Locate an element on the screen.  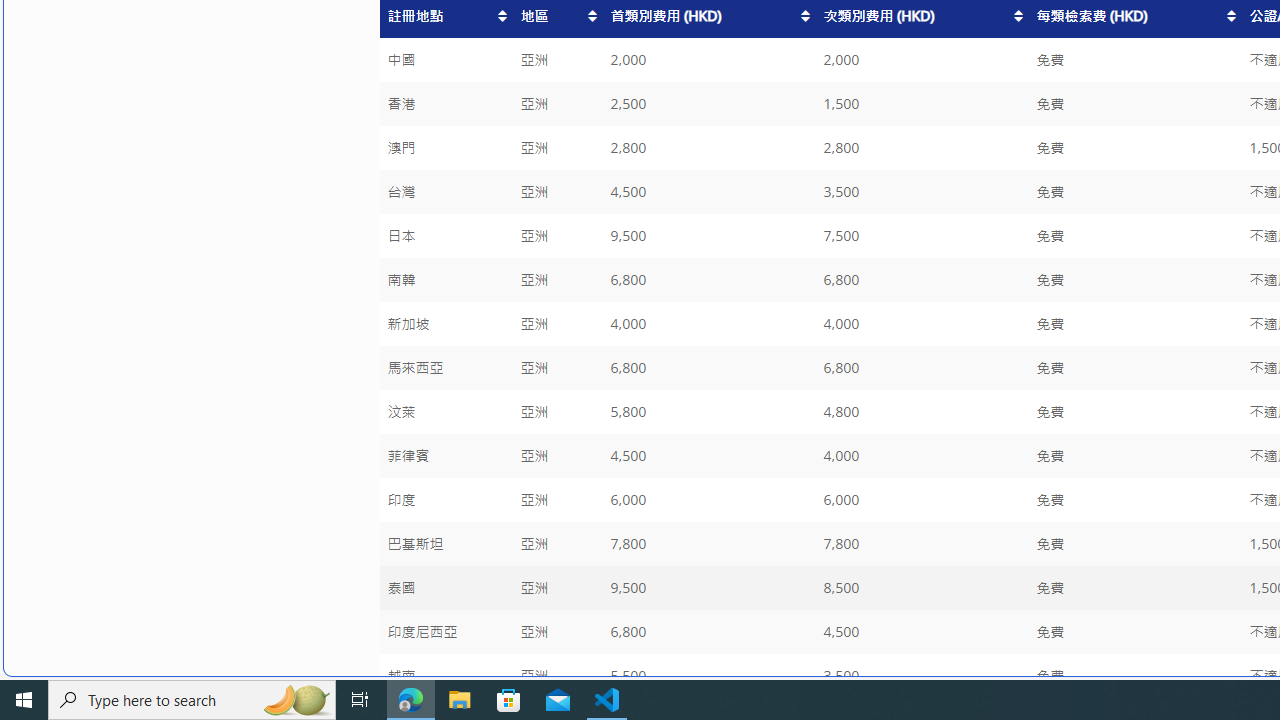
7,800 is located at coordinates (922, 544).